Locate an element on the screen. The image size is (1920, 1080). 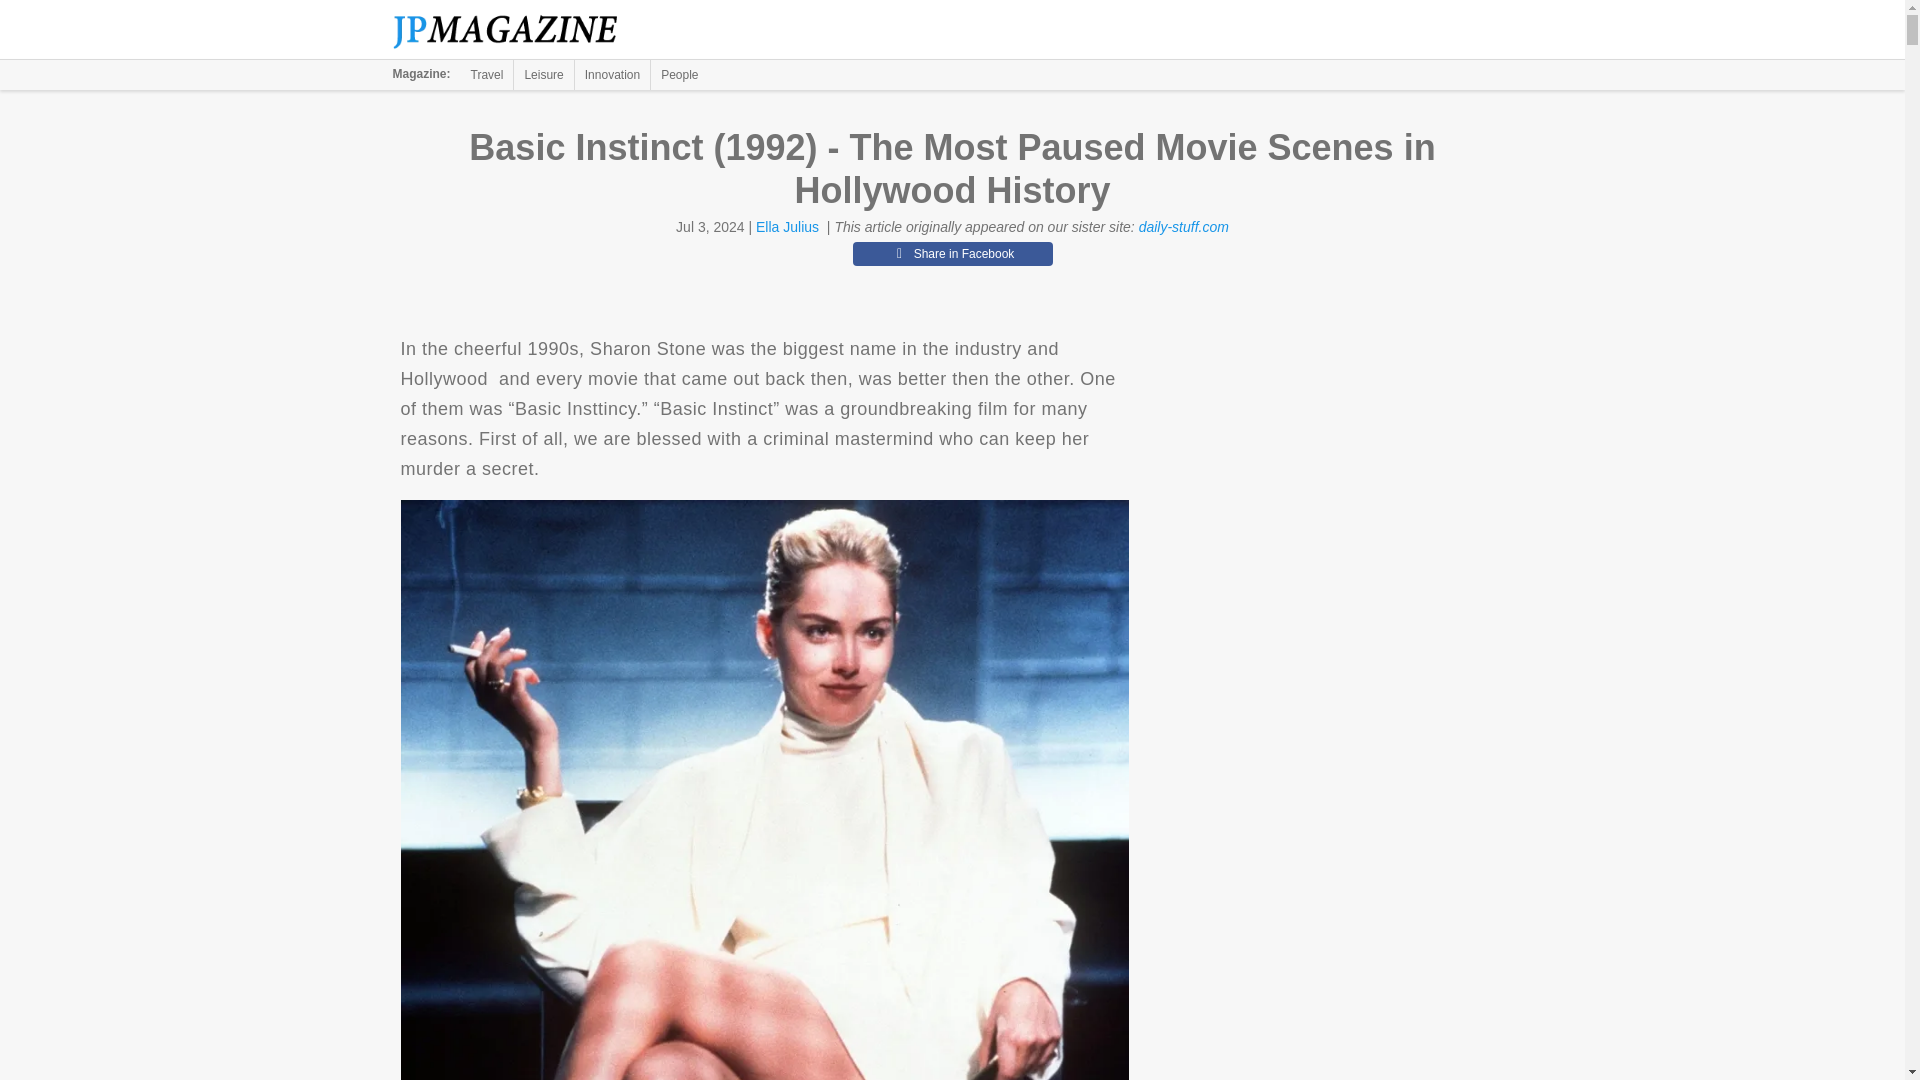
Travel is located at coordinates (487, 74).